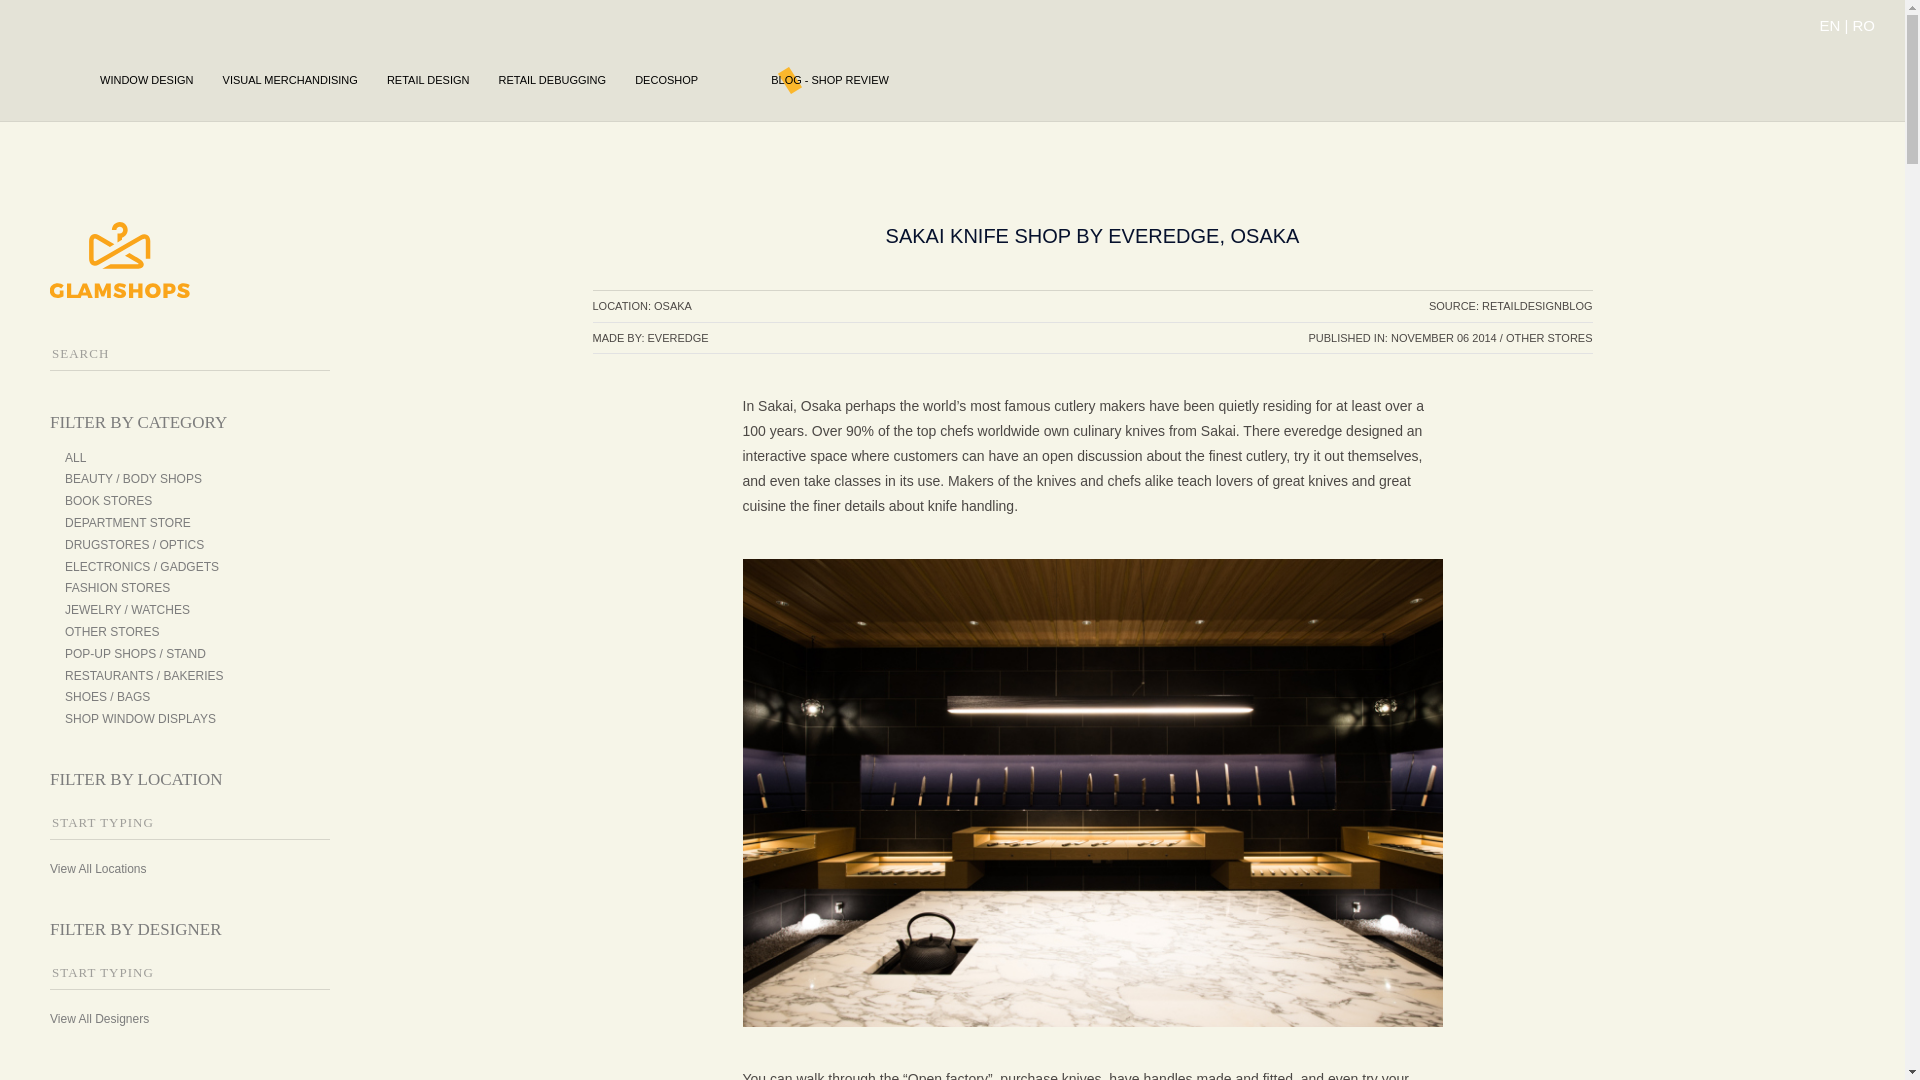 The image size is (1920, 1080). Describe the element at coordinates (108, 500) in the screenshot. I see `BOOK STORES` at that location.